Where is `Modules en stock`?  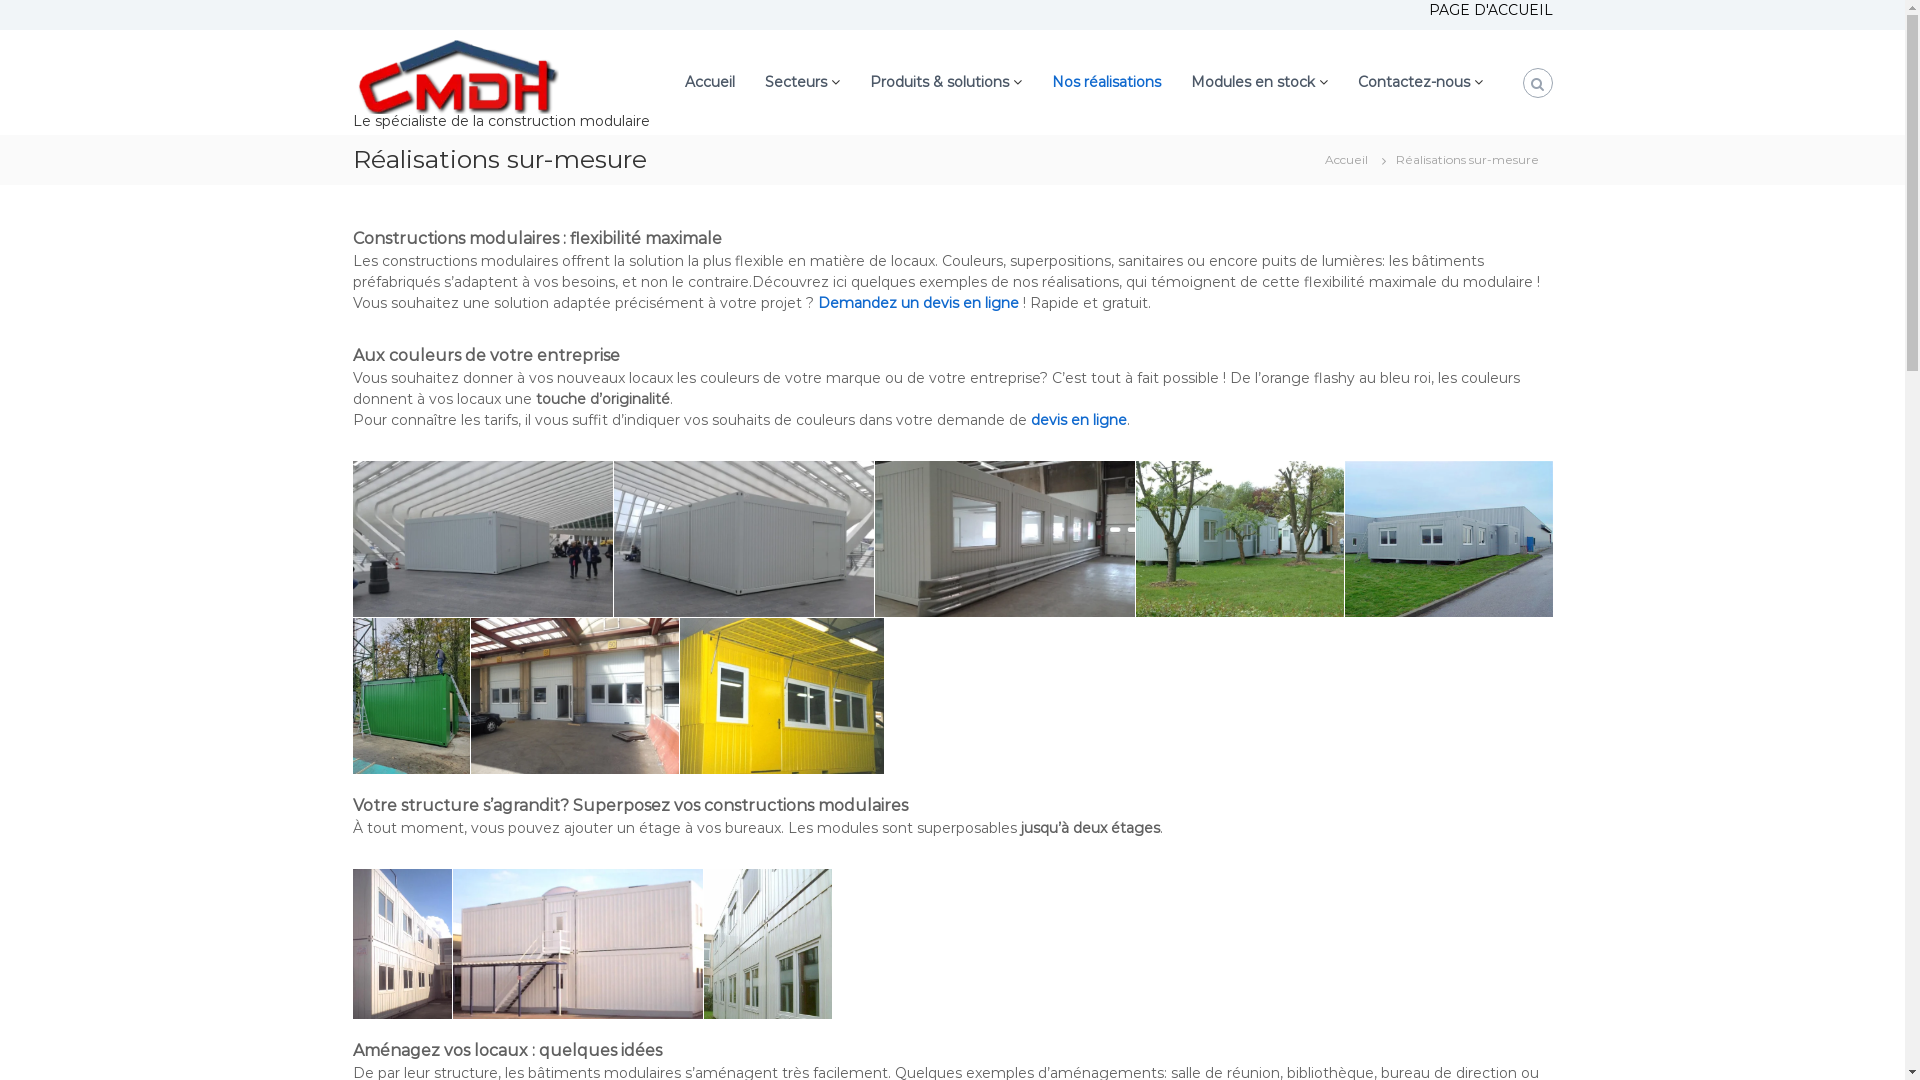 Modules en stock is located at coordinates (1252, 82).